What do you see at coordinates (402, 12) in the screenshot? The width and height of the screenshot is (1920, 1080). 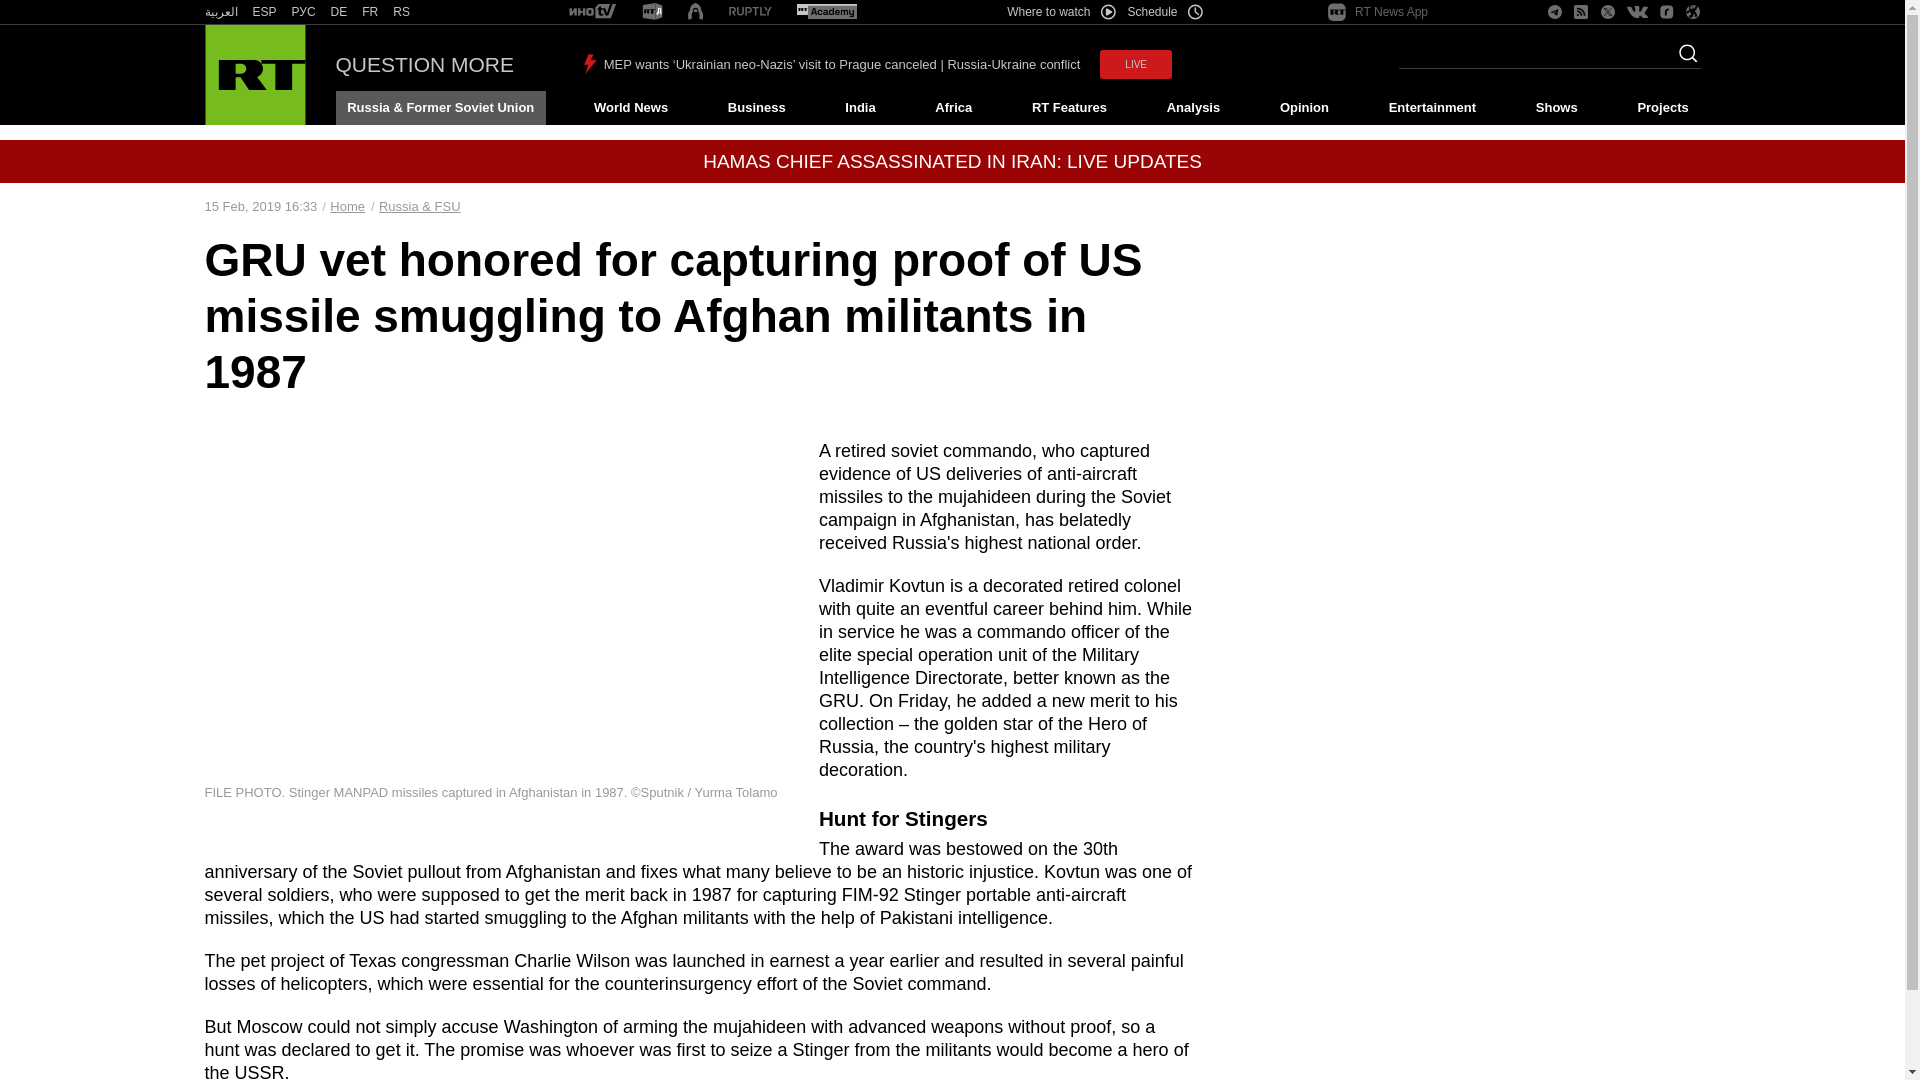 I see `RT ` at bounding box center [402, 12].